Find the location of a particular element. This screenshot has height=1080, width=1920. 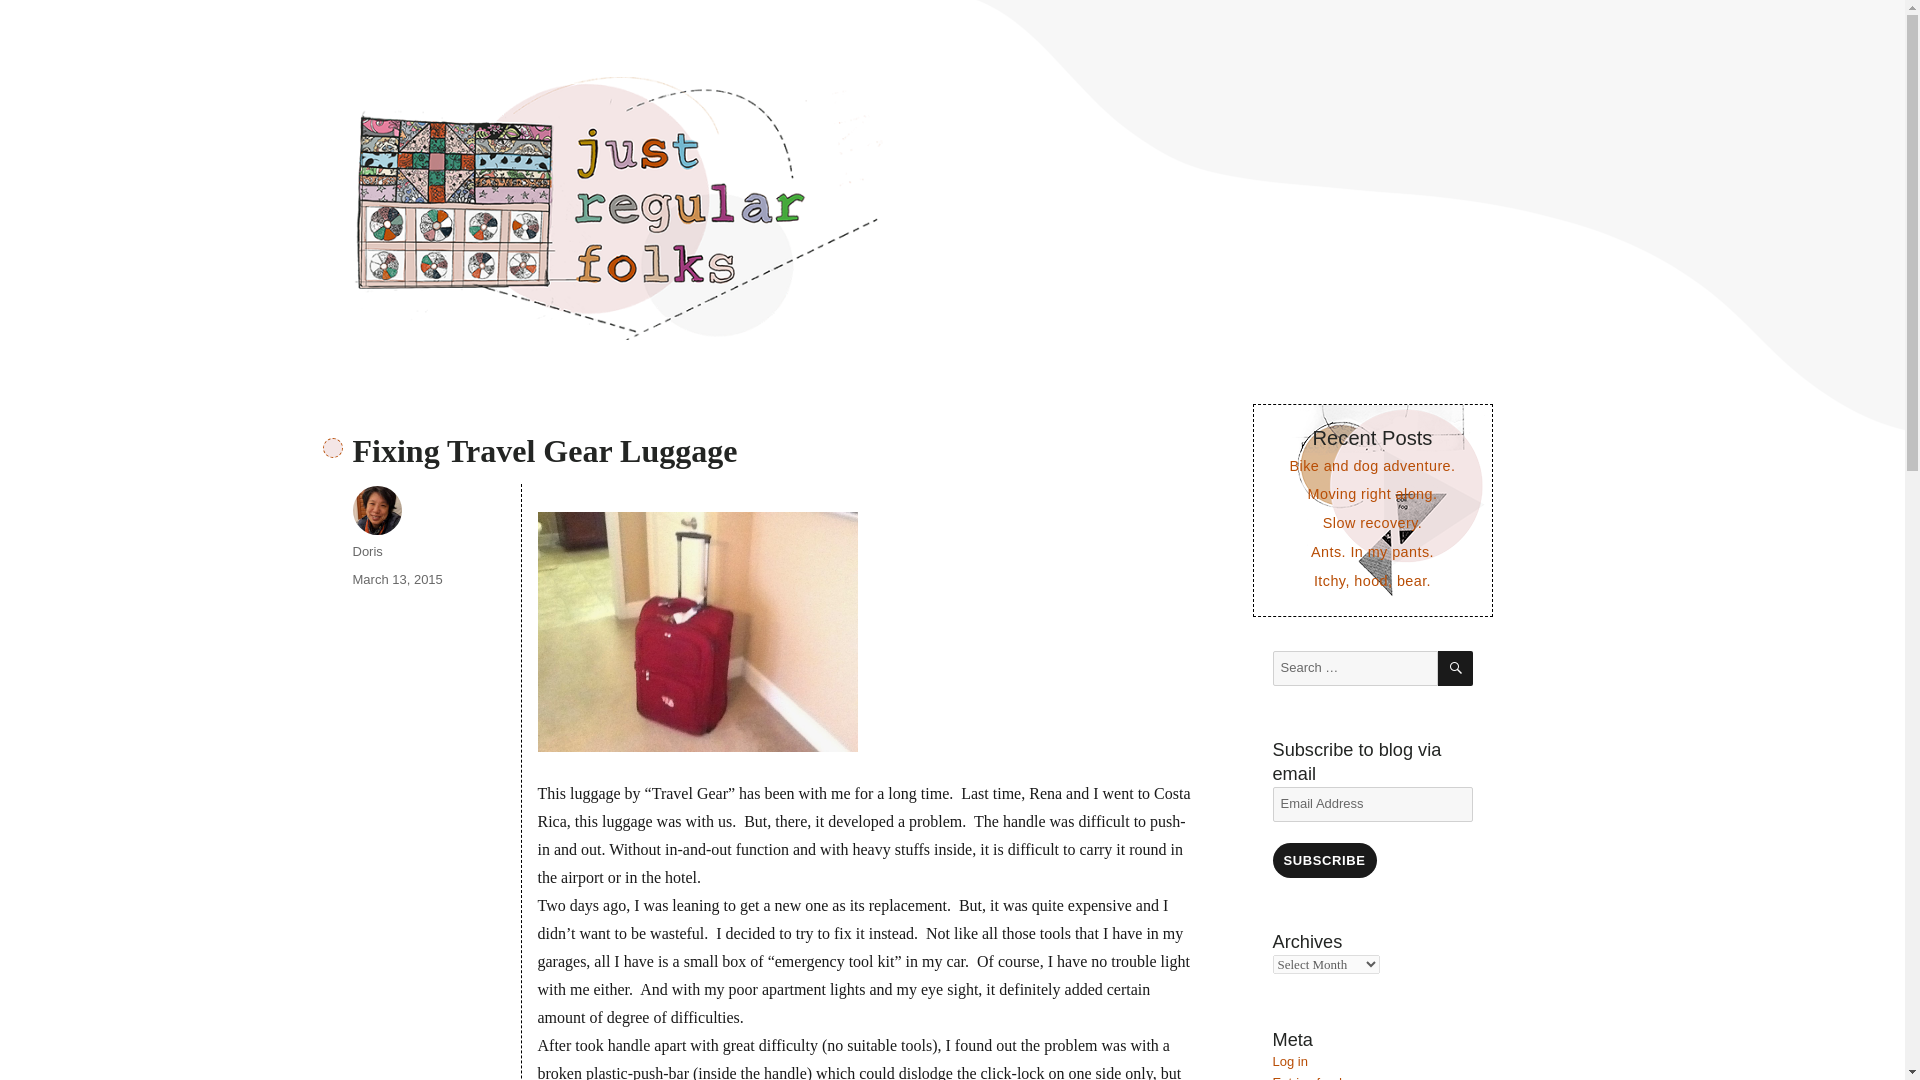

Itchy, hood, bear. is located at coordinates (1372, 580).